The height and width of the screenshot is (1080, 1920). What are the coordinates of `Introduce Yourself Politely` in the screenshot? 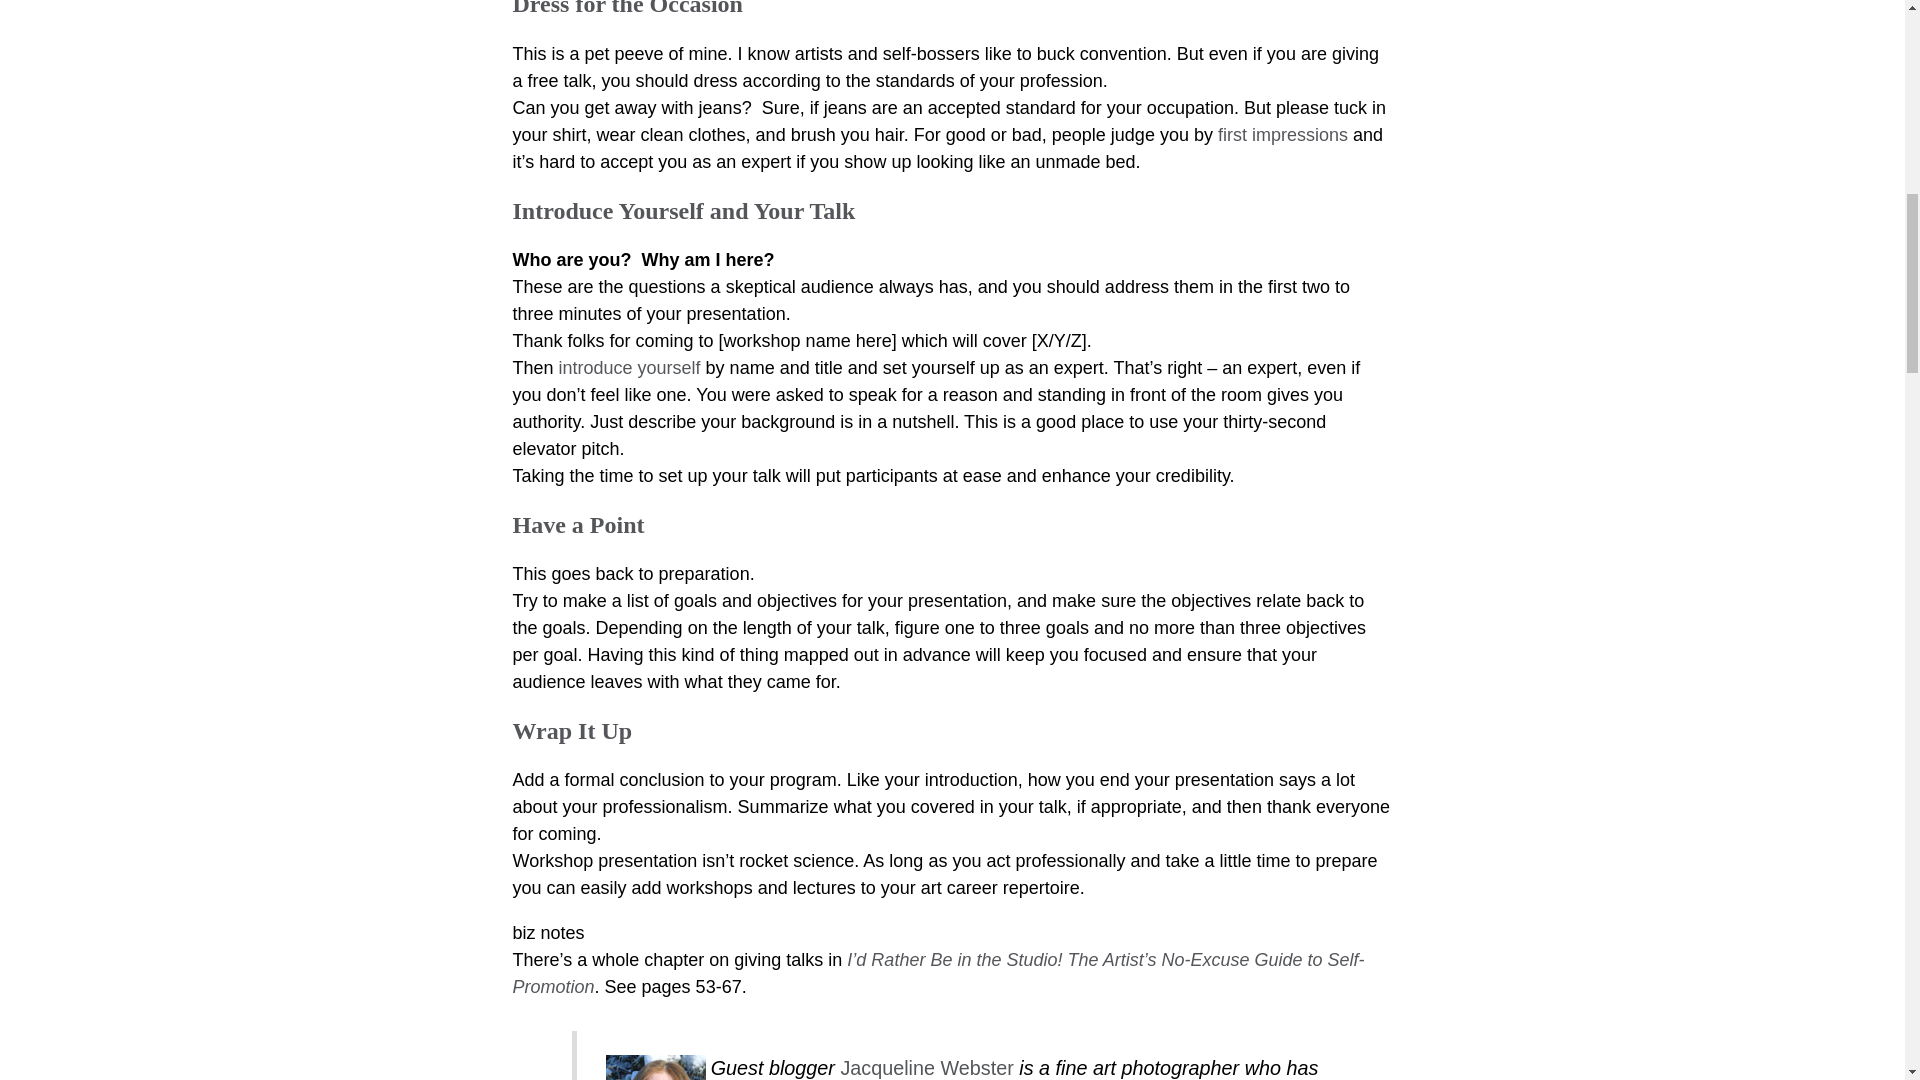 It's located at (629, 368).